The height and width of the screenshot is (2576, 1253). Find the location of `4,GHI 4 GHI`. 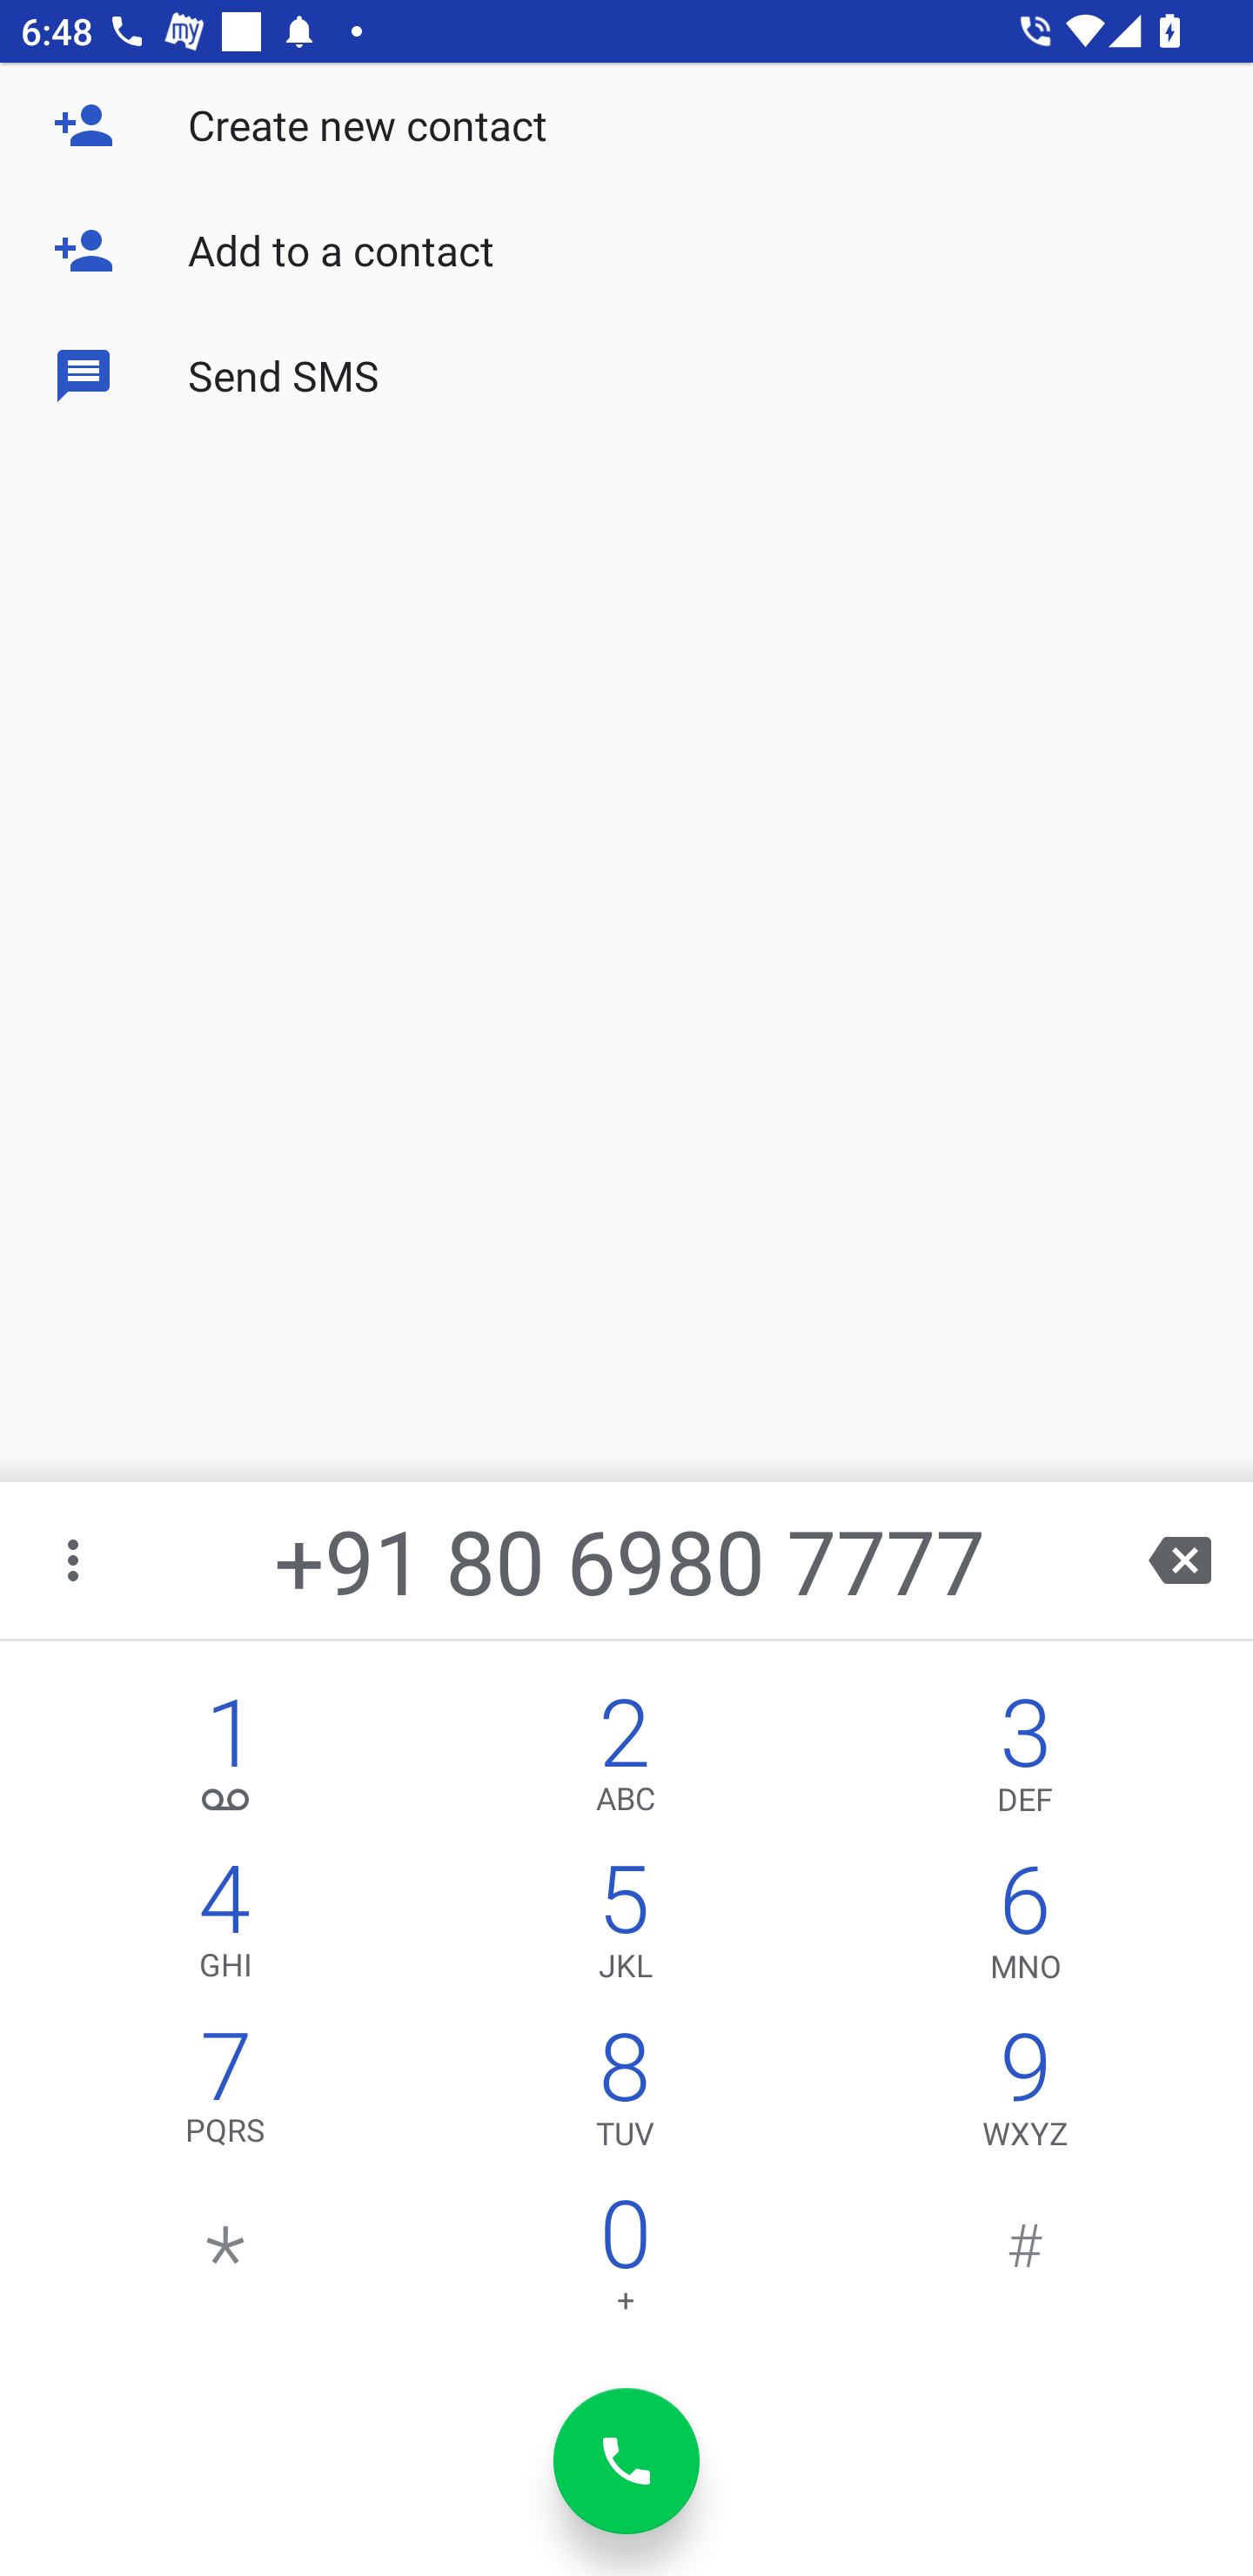

4,GHI 4 GHI is located at coordinates (226, 1928).